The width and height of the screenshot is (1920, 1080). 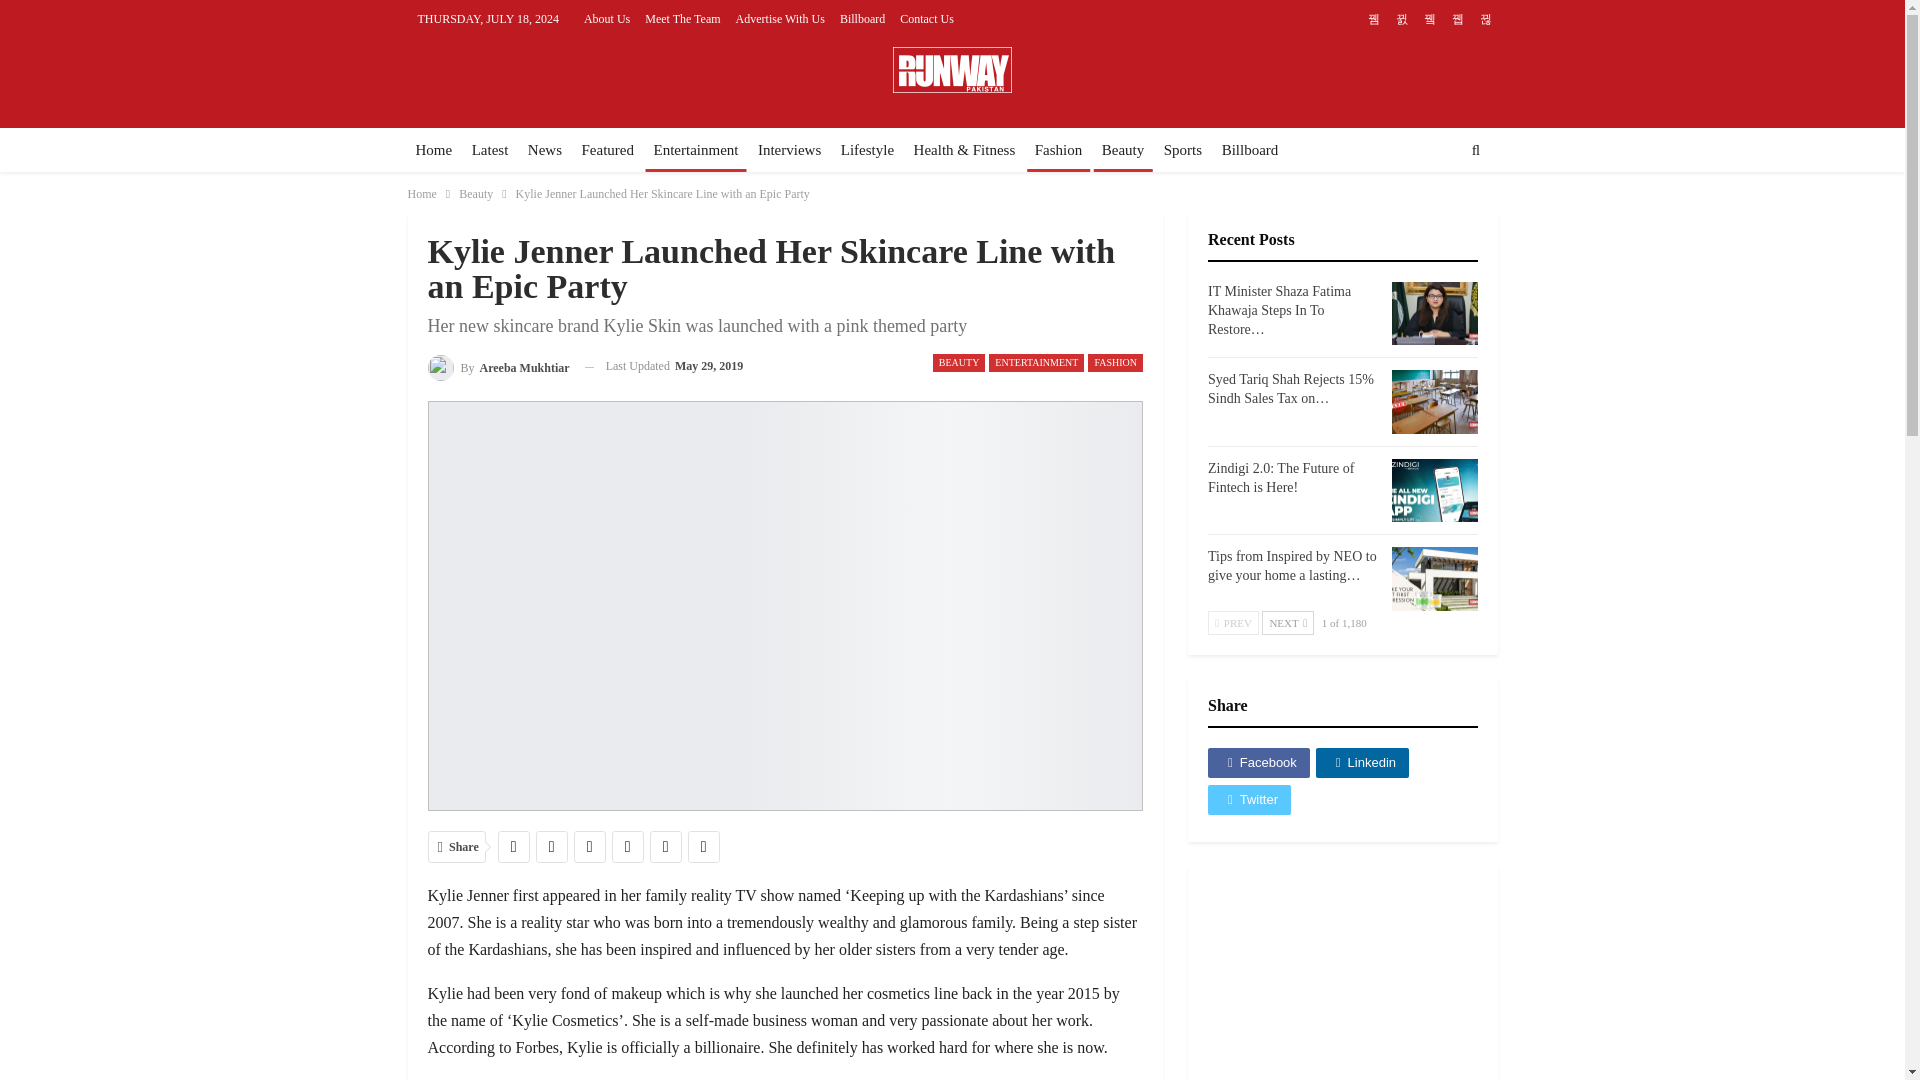 I want to click on Entertainment, so click(x=696, y=150).